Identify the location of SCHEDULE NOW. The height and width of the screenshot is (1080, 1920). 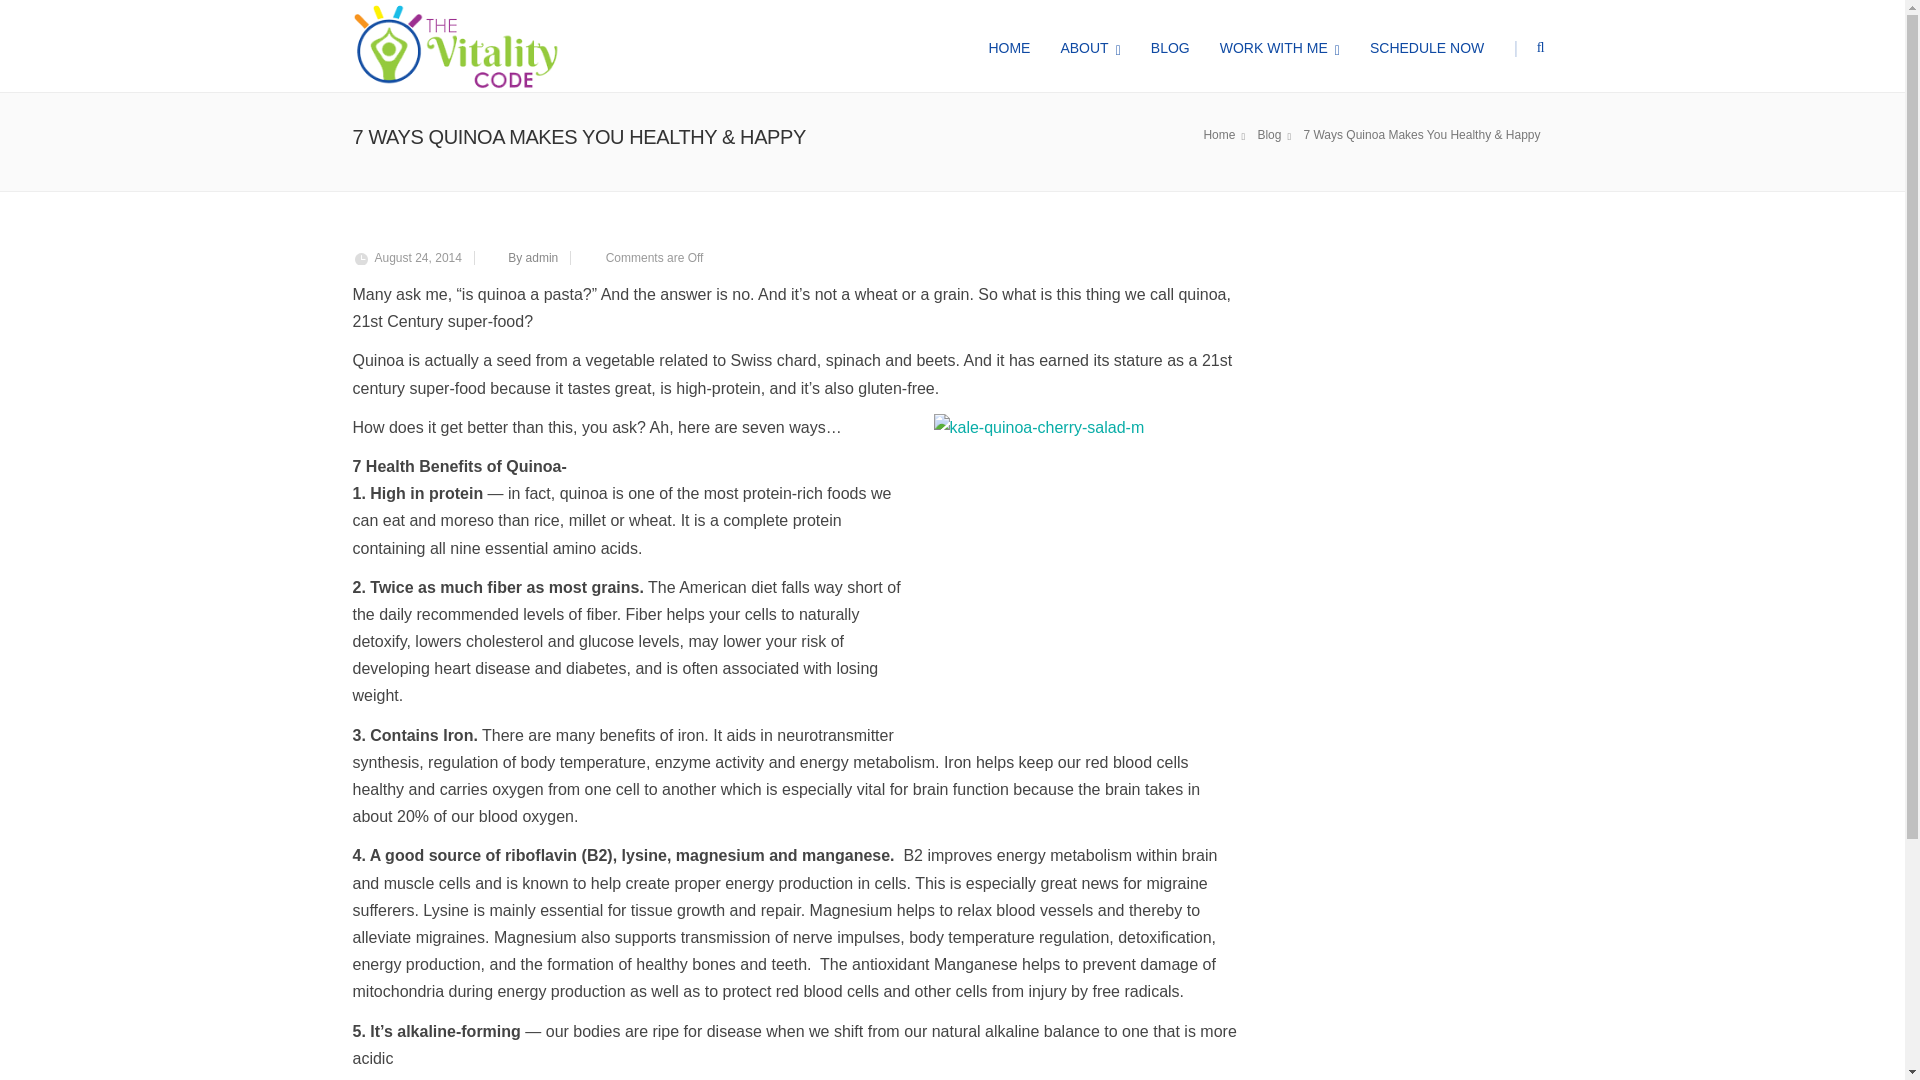
(1427, 46).